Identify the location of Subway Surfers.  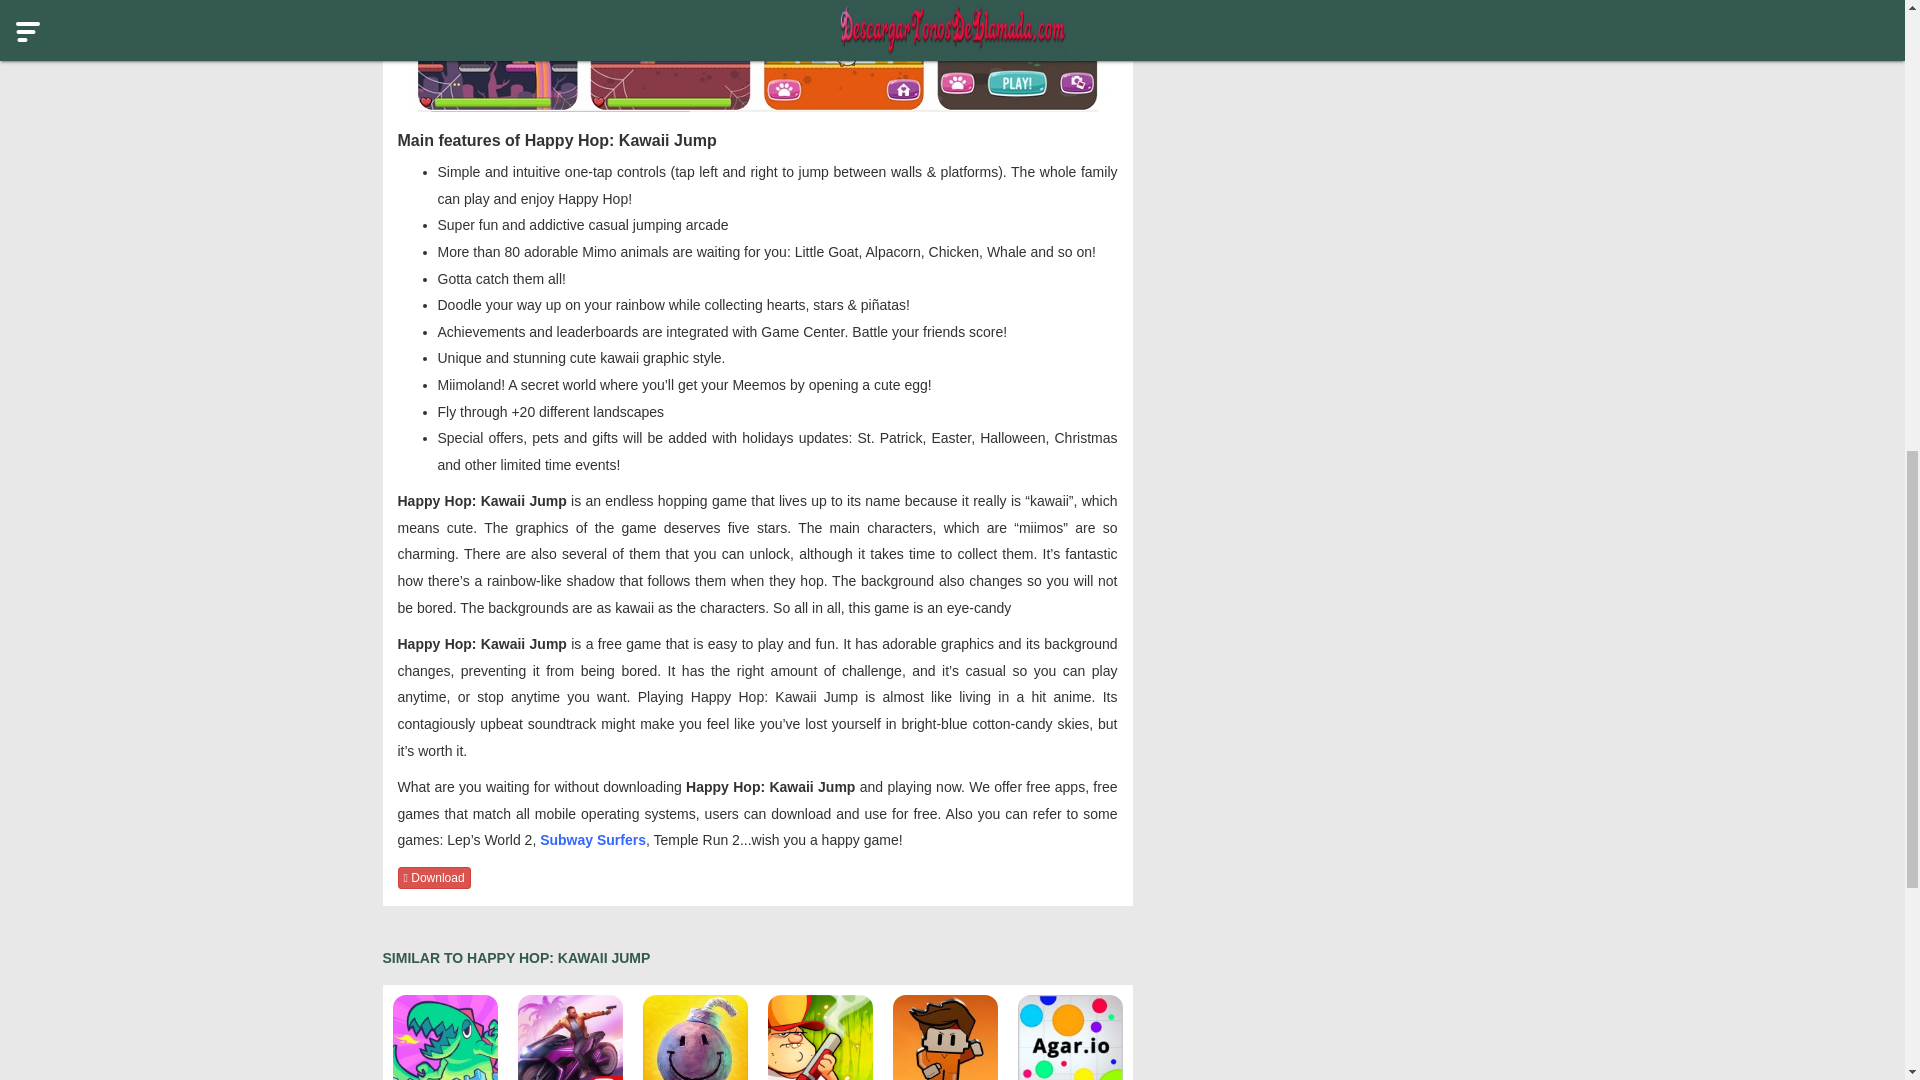
(592, 839).